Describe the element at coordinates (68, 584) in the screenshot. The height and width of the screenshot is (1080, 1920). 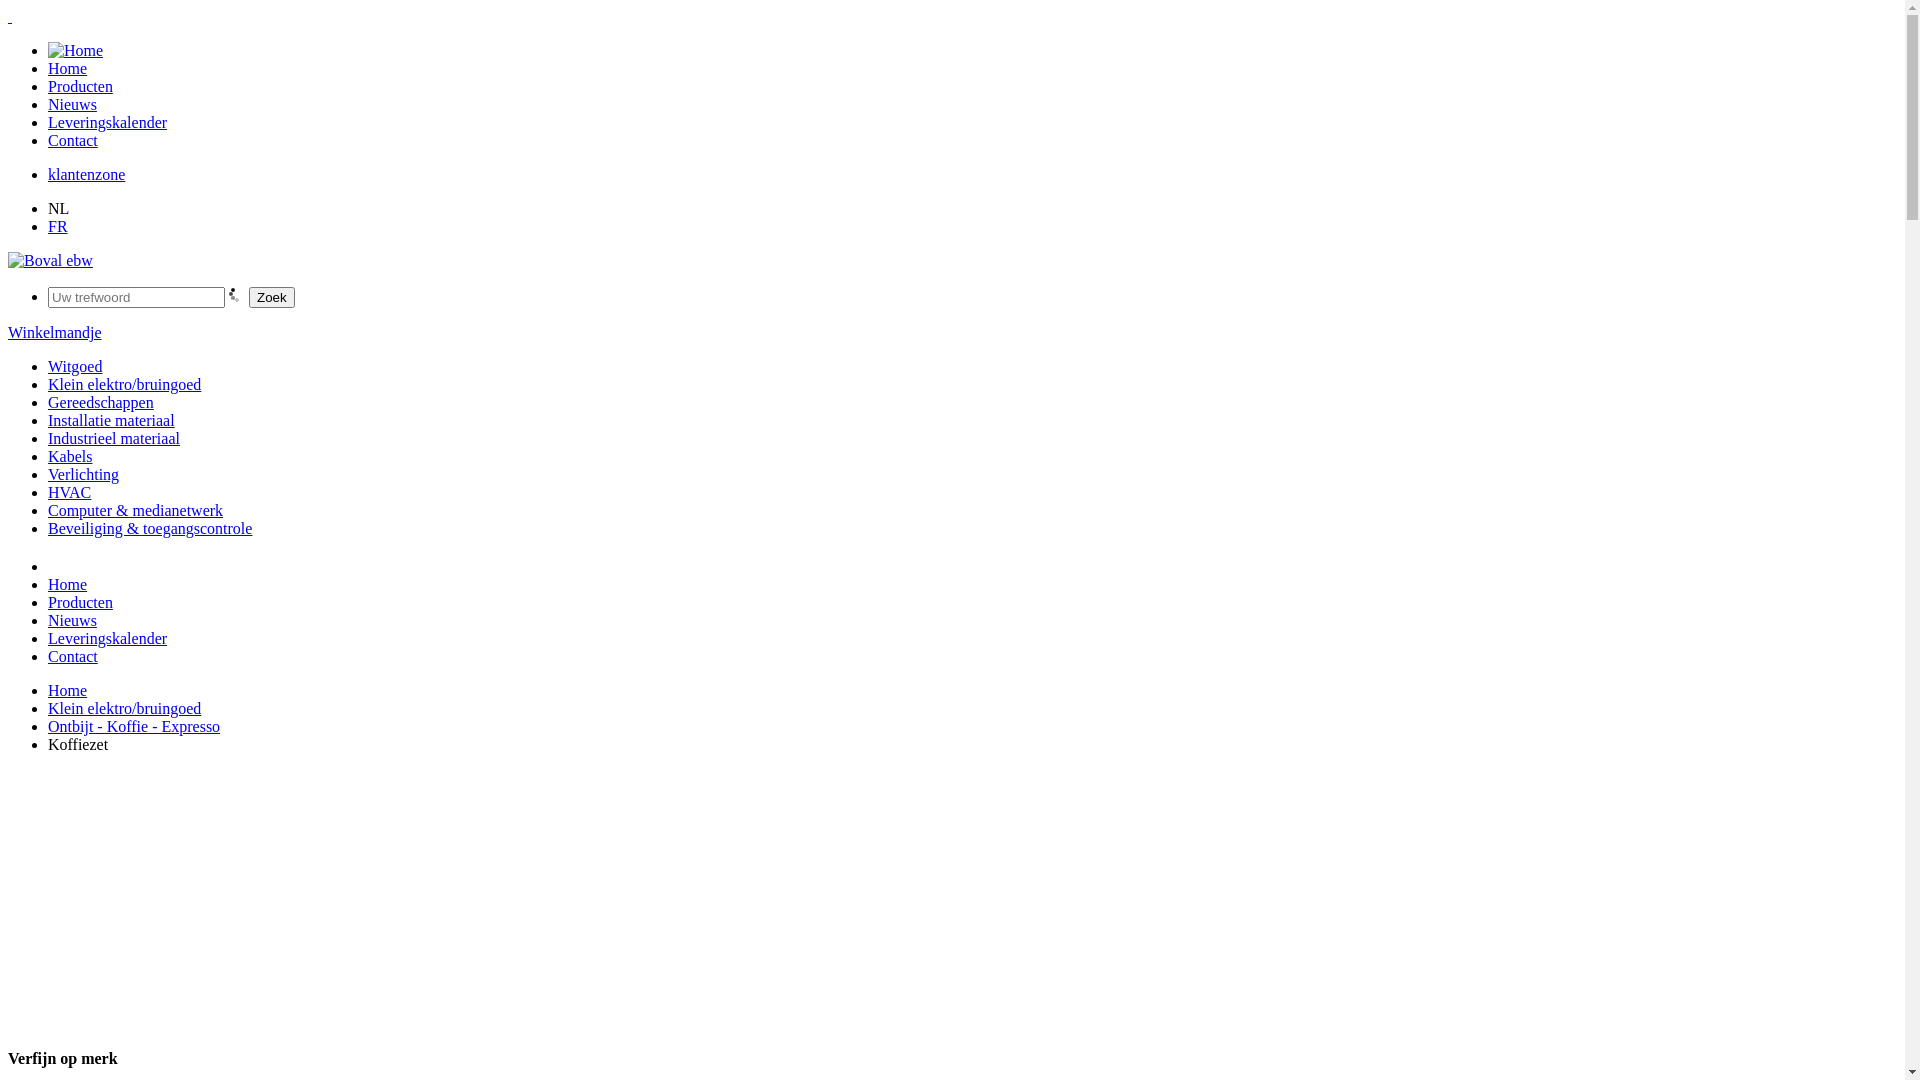
I see `Home` at that location.